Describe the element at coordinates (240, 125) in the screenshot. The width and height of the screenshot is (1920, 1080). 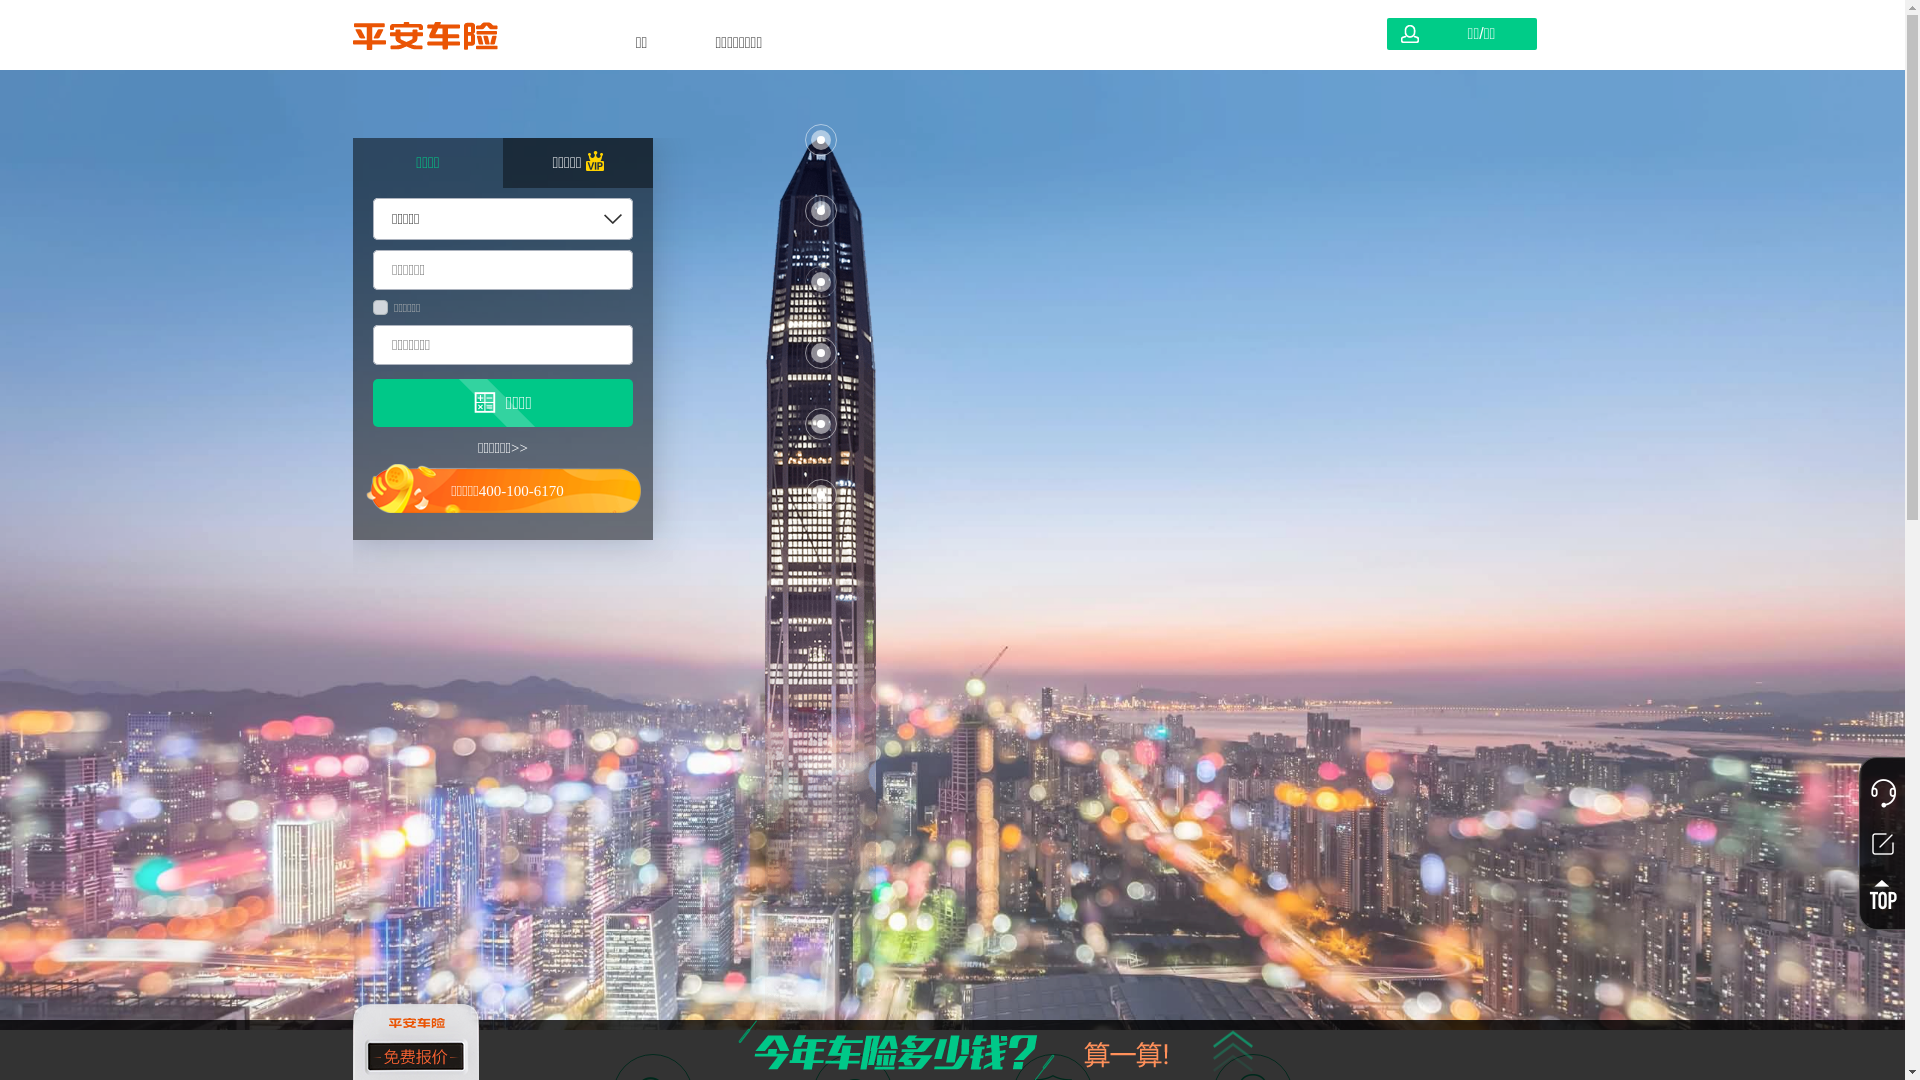
I see `0` at that location.